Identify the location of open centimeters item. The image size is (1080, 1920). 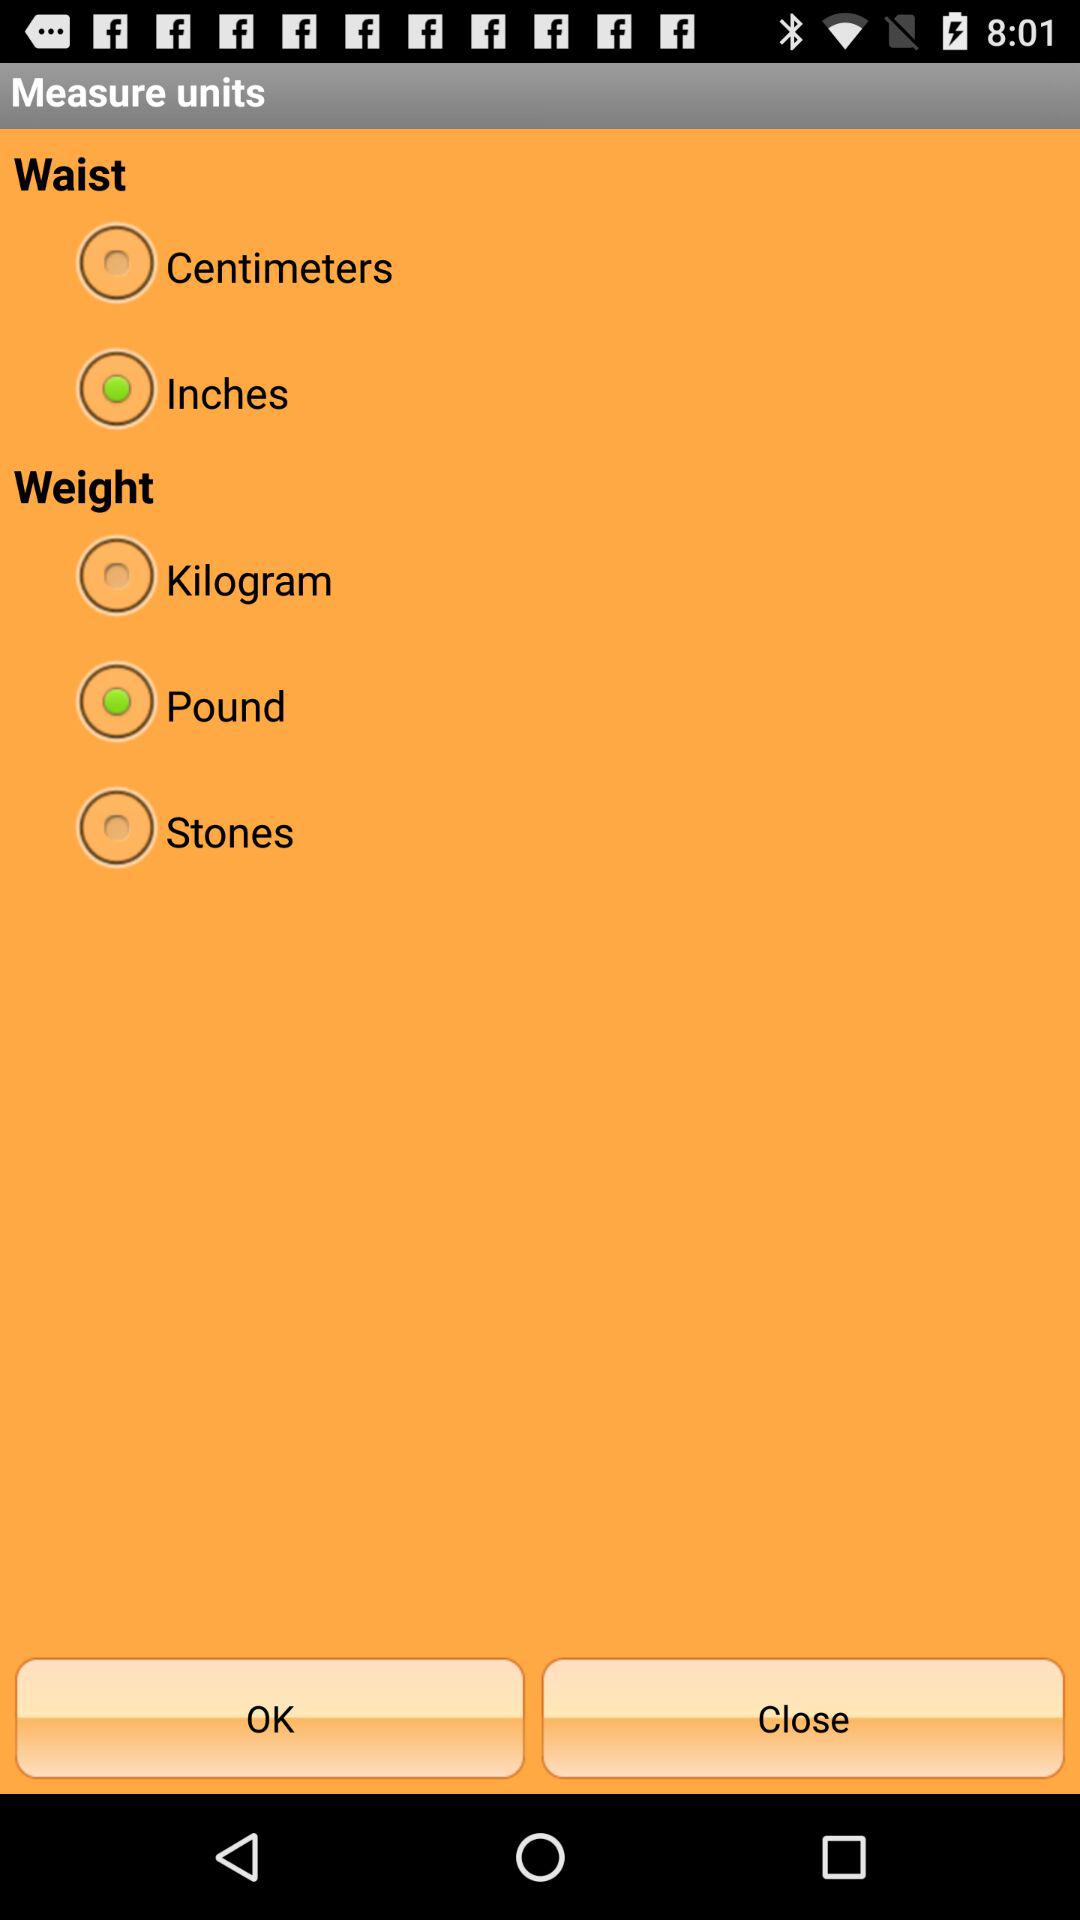
(540, 266).